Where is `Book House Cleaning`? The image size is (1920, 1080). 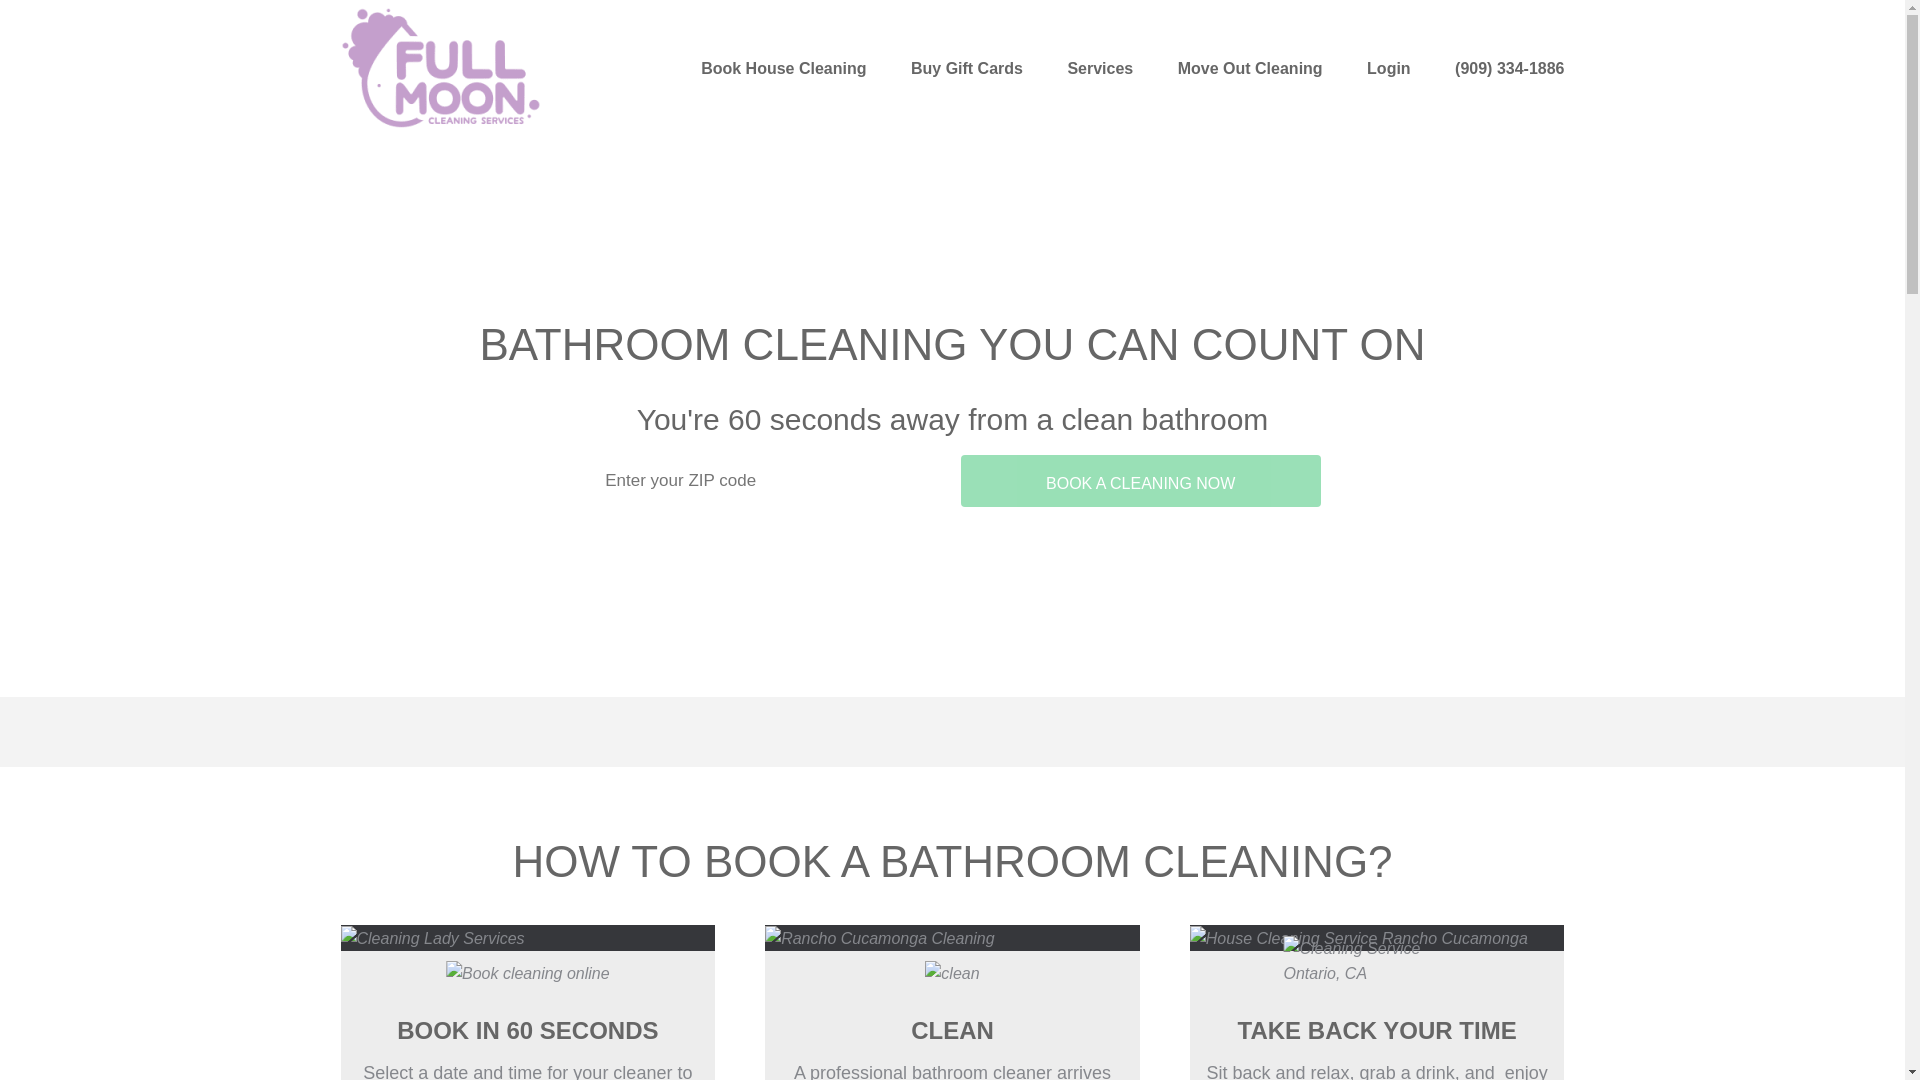
Book House Cleaning is located at coordinates (782, 68).